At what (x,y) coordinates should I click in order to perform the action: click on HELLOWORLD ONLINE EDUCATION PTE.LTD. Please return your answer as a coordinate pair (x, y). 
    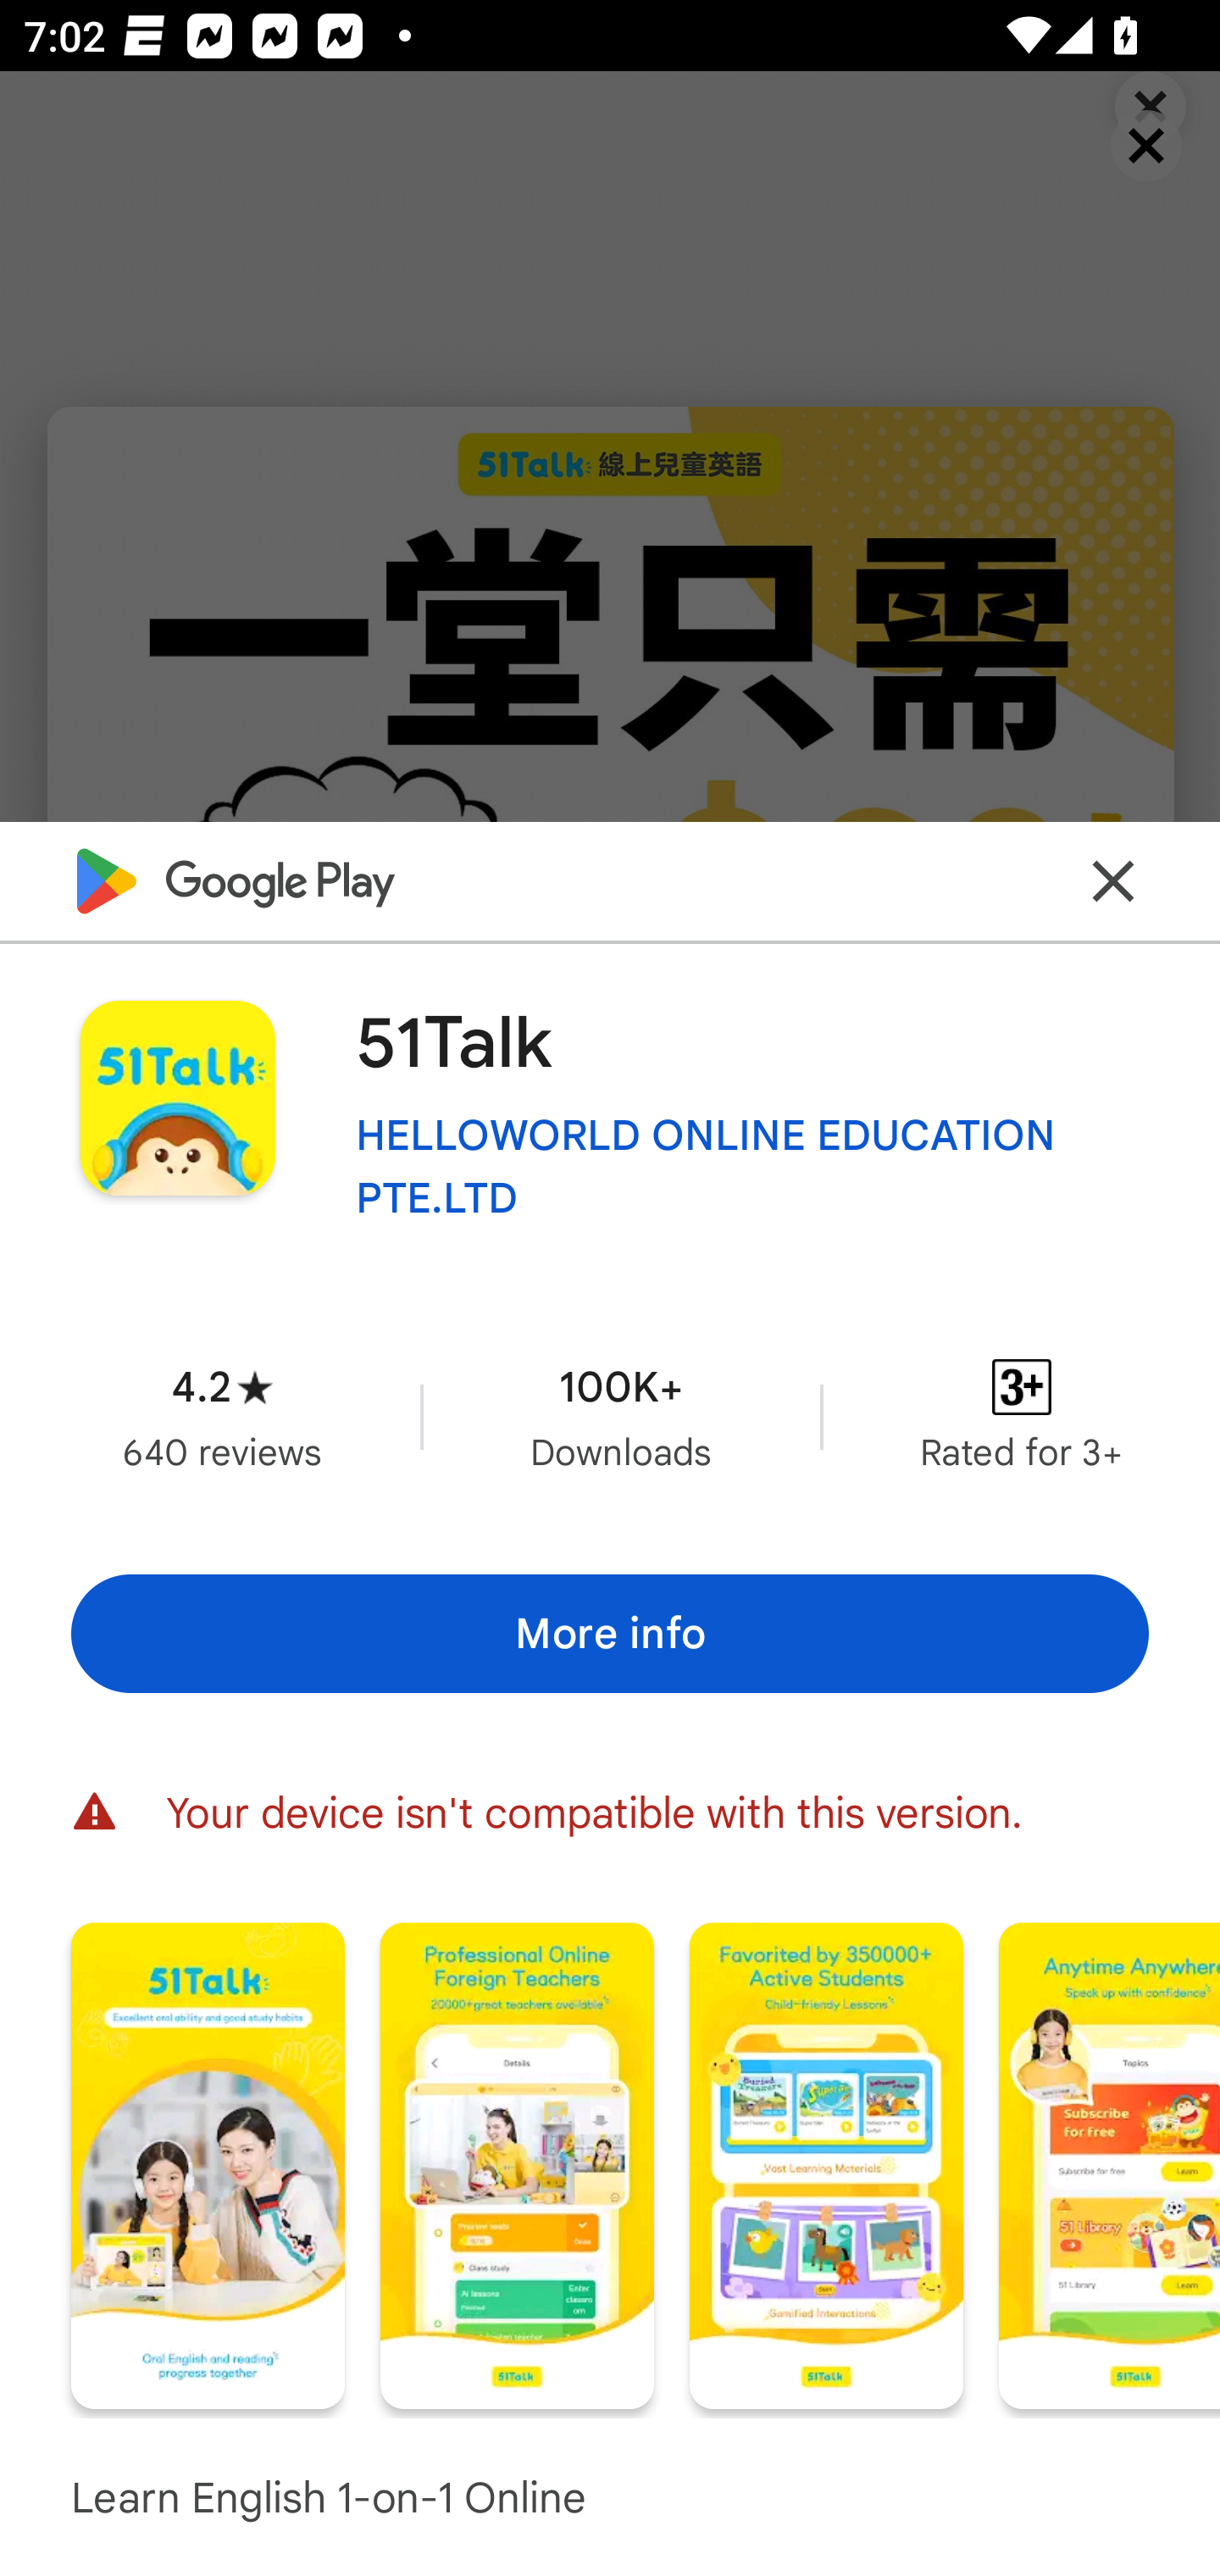
    Looking at the image, I should click on (752, 1167).